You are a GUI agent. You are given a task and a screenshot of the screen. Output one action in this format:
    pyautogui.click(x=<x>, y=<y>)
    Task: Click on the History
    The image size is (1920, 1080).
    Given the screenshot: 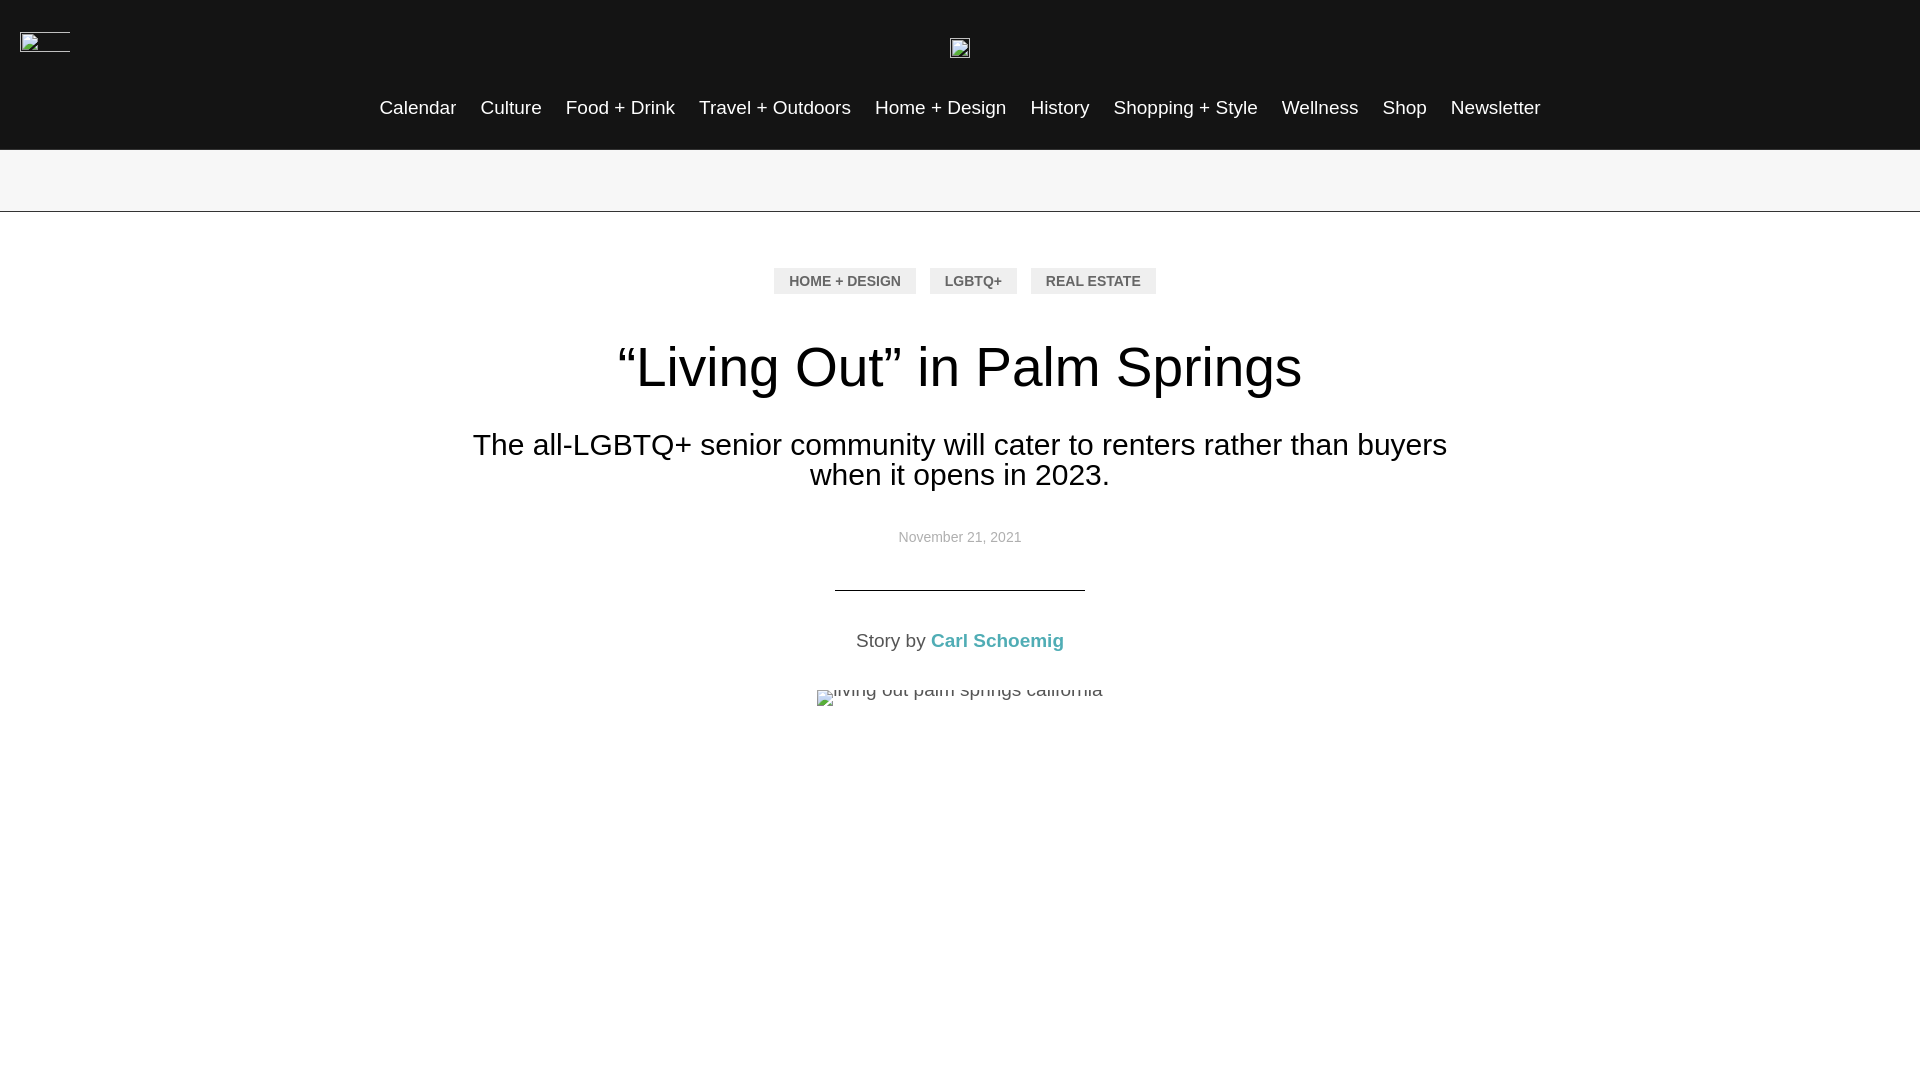 What is the action you would take?
    pyautogui.click(x=1058, y=108)
    